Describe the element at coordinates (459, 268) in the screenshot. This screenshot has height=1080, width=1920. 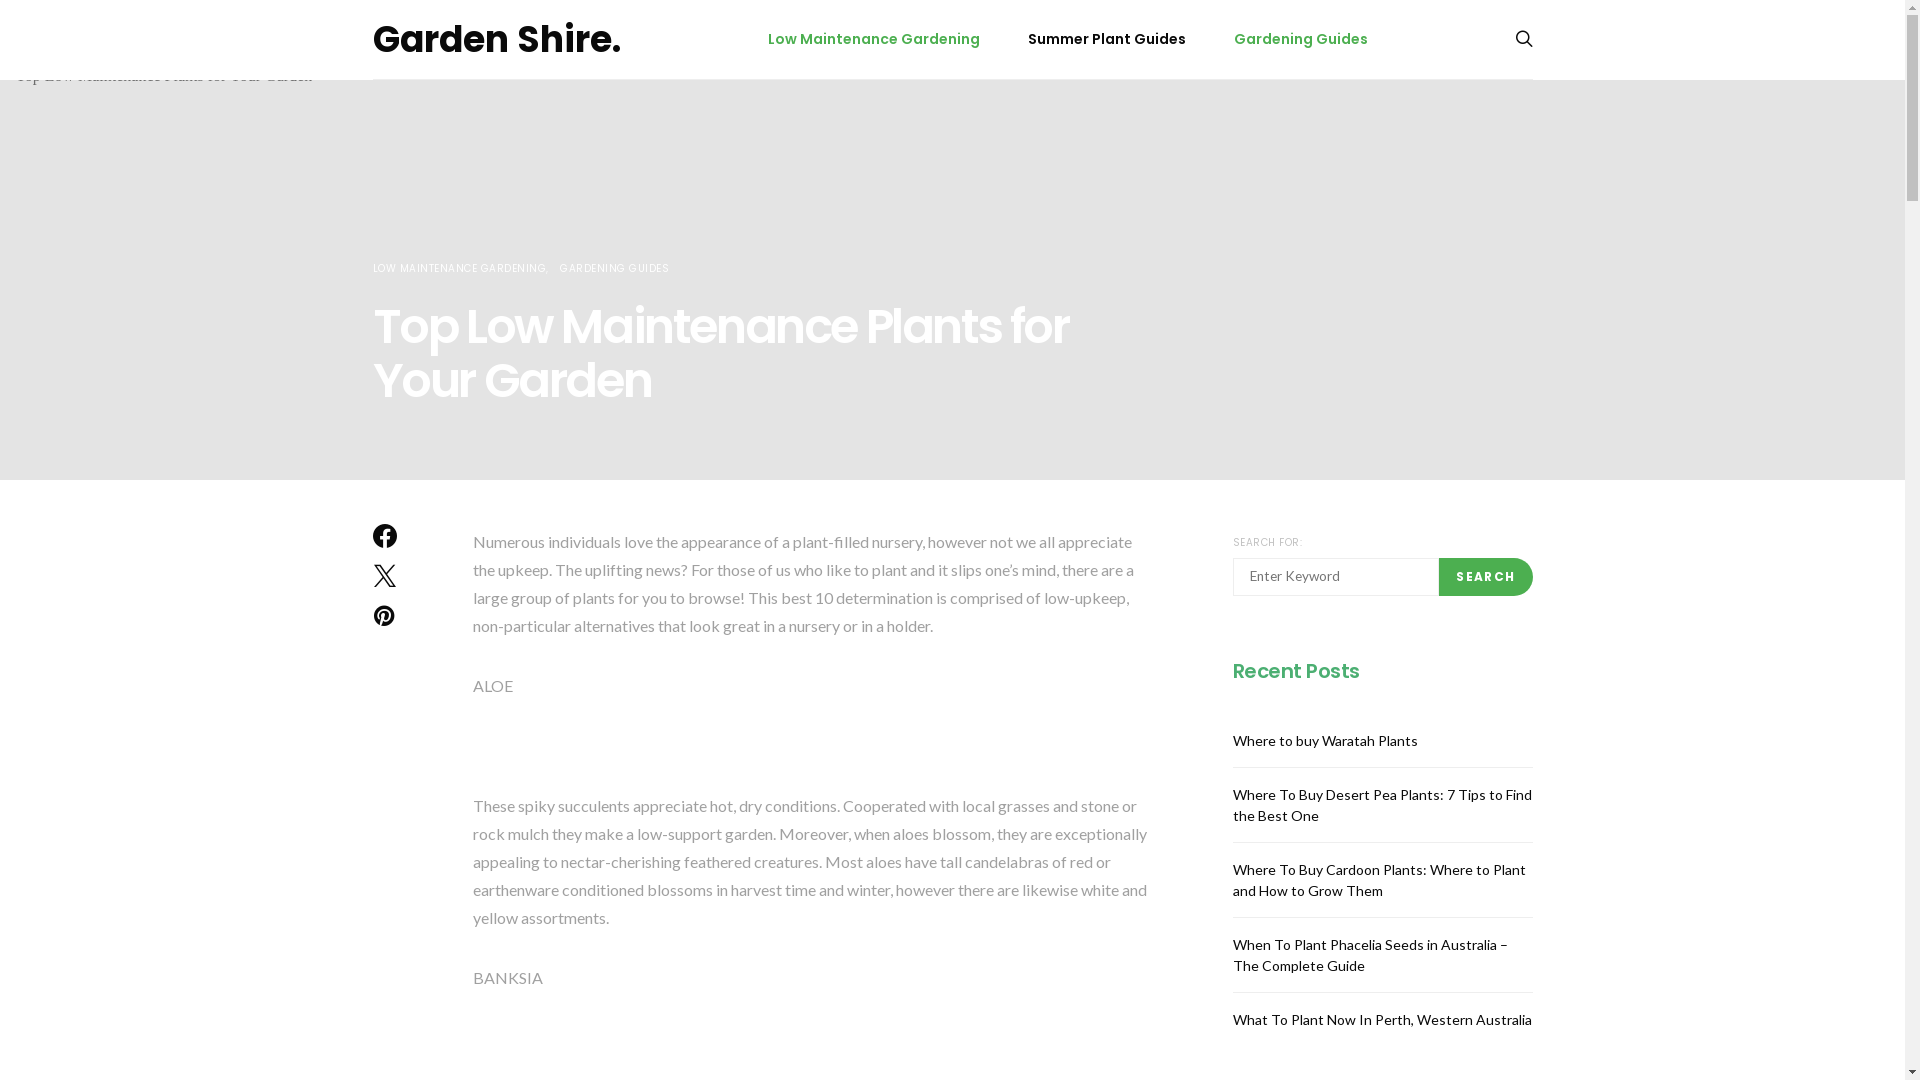
I see `LOW MAINTENANCE GARDENING` at that location.